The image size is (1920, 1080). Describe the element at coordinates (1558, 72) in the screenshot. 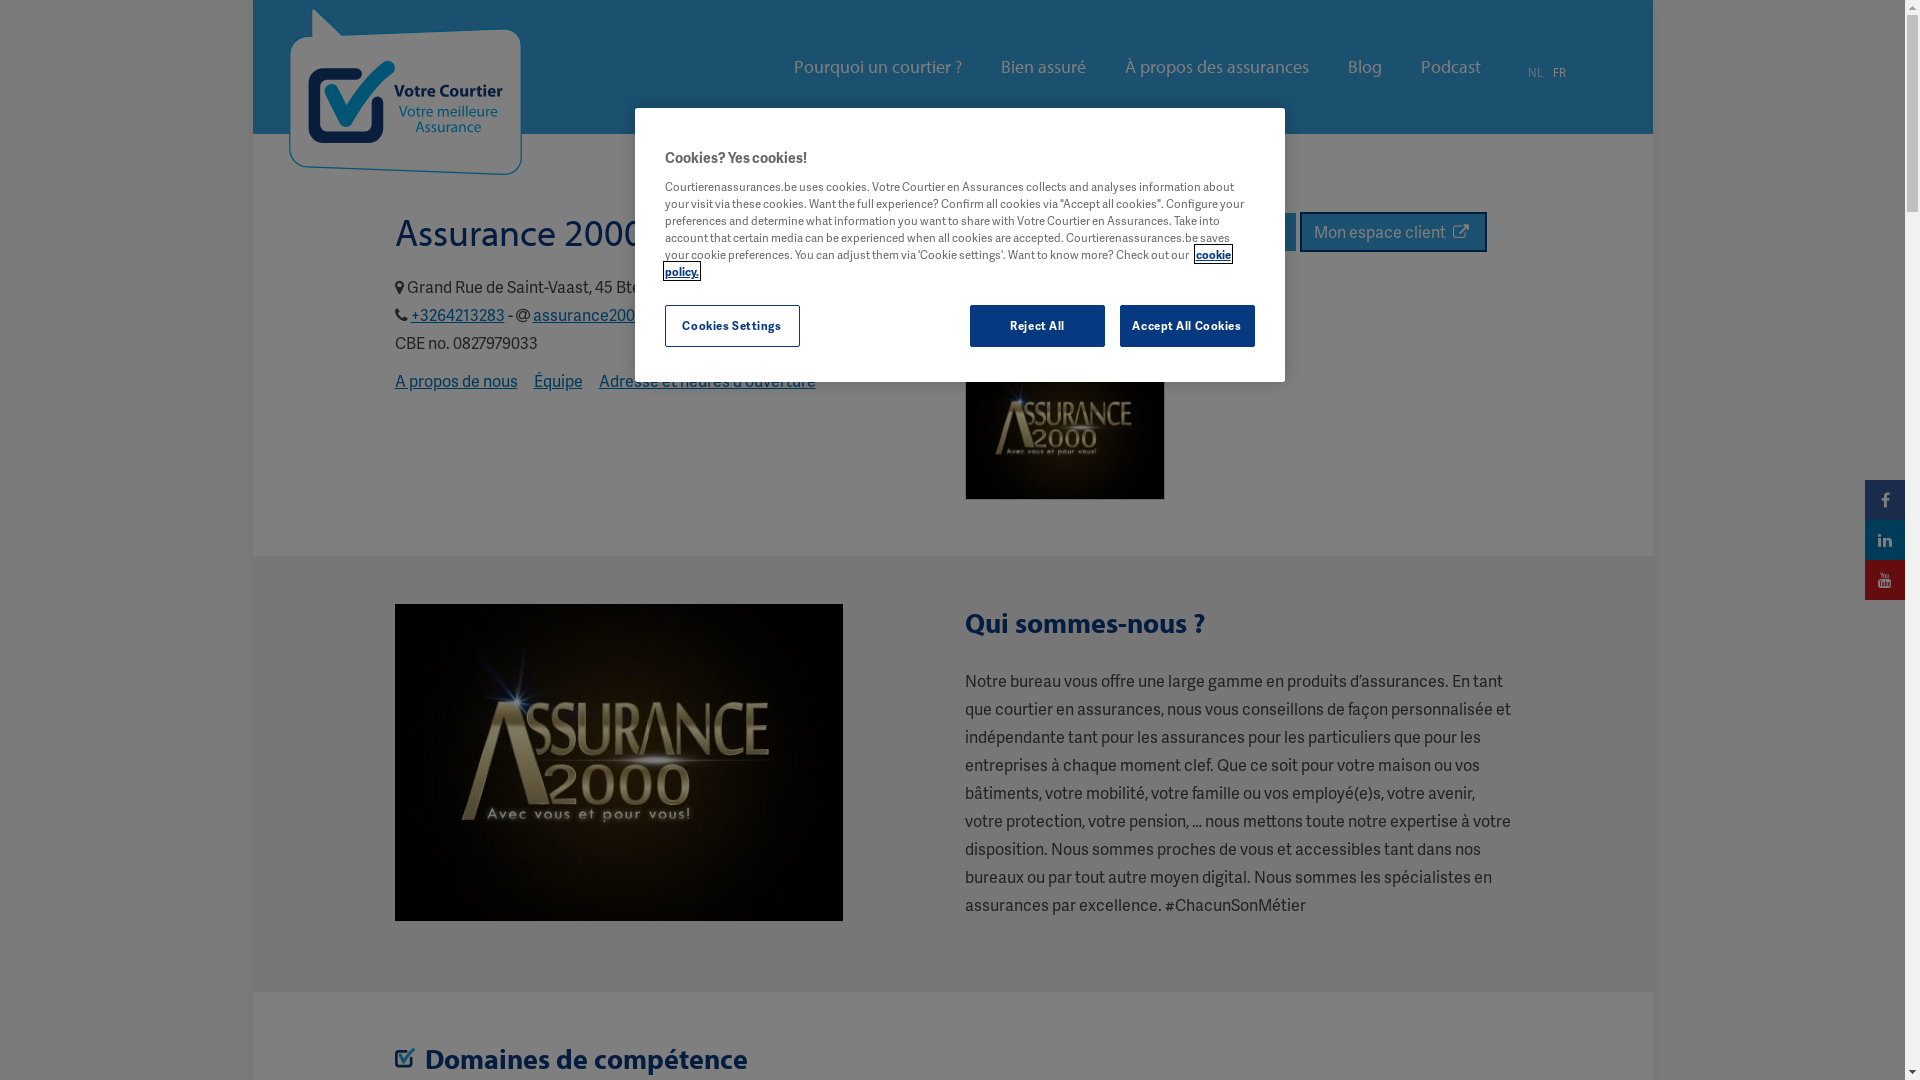

I see `FR` at that location.